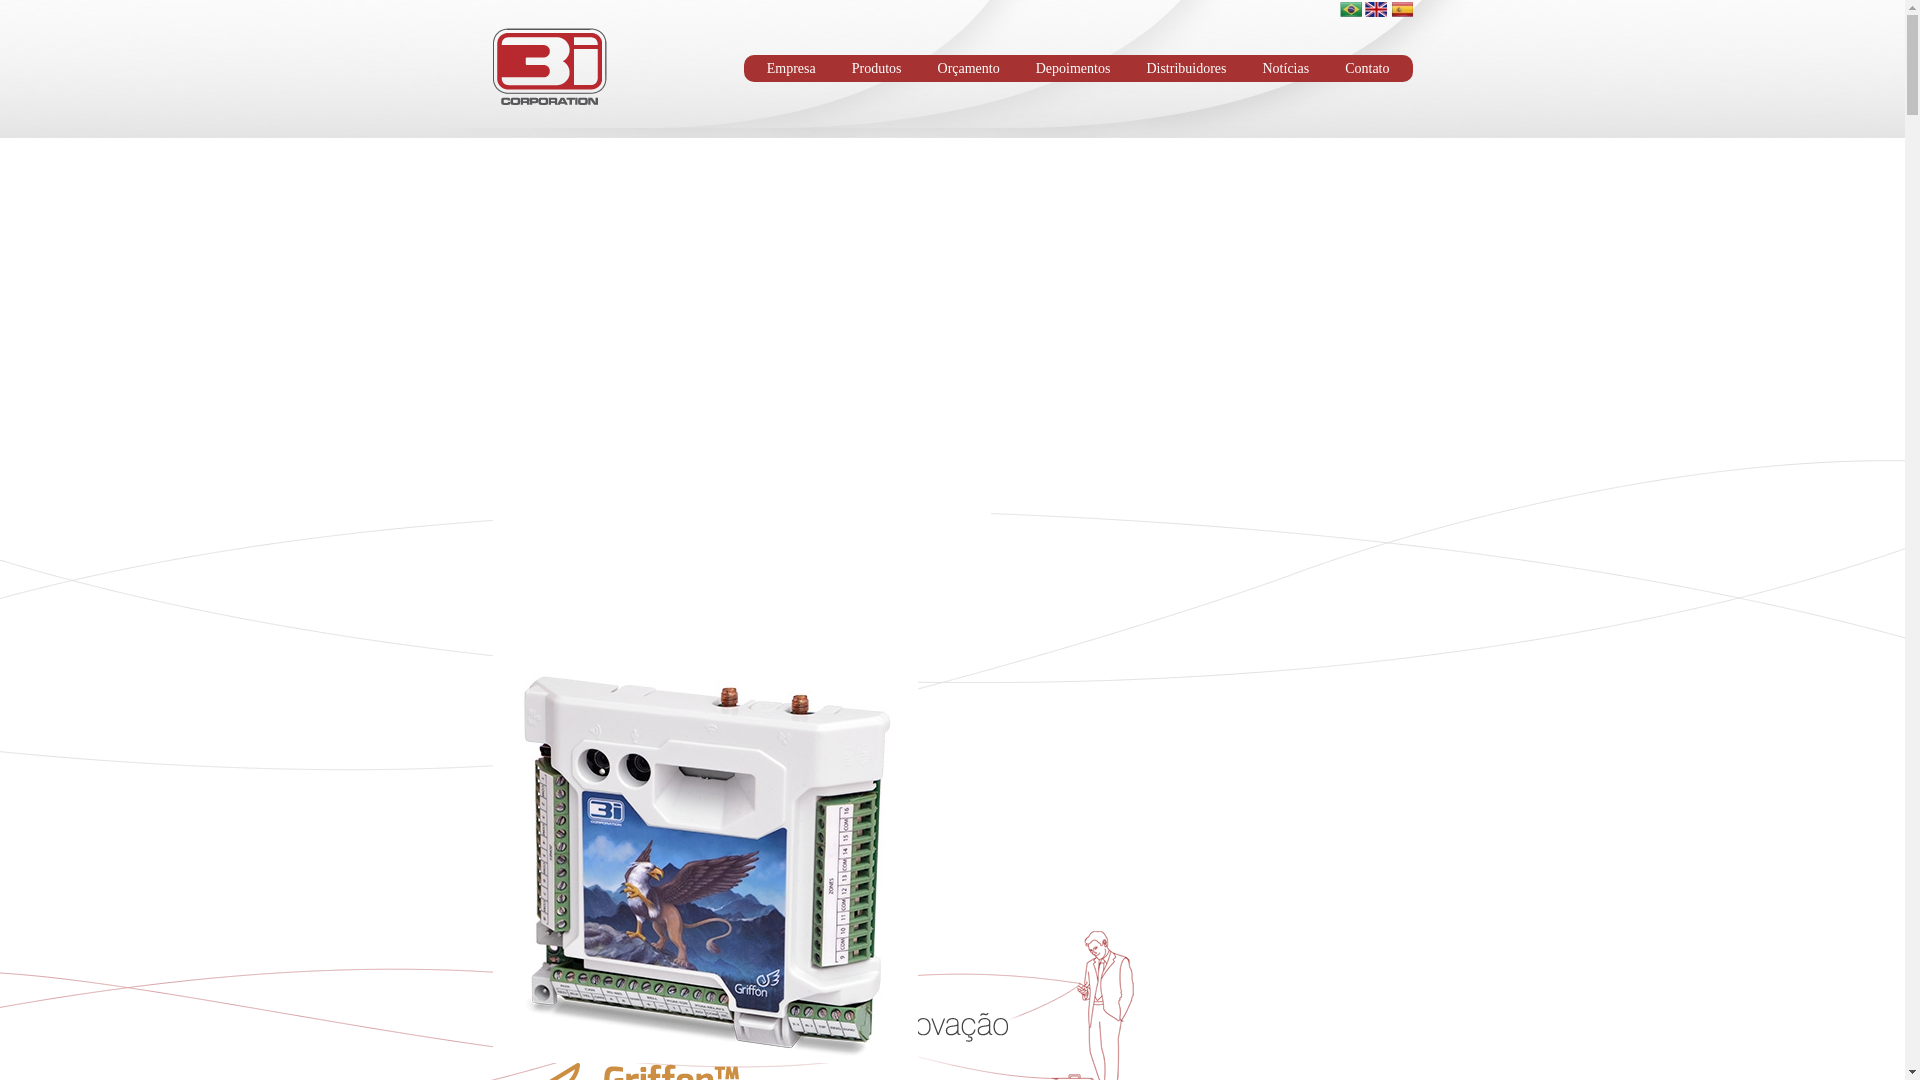 Image resolution: width=1920 pixels, height=1080 pixels. I want to click on Produtos, so click(877, 68).